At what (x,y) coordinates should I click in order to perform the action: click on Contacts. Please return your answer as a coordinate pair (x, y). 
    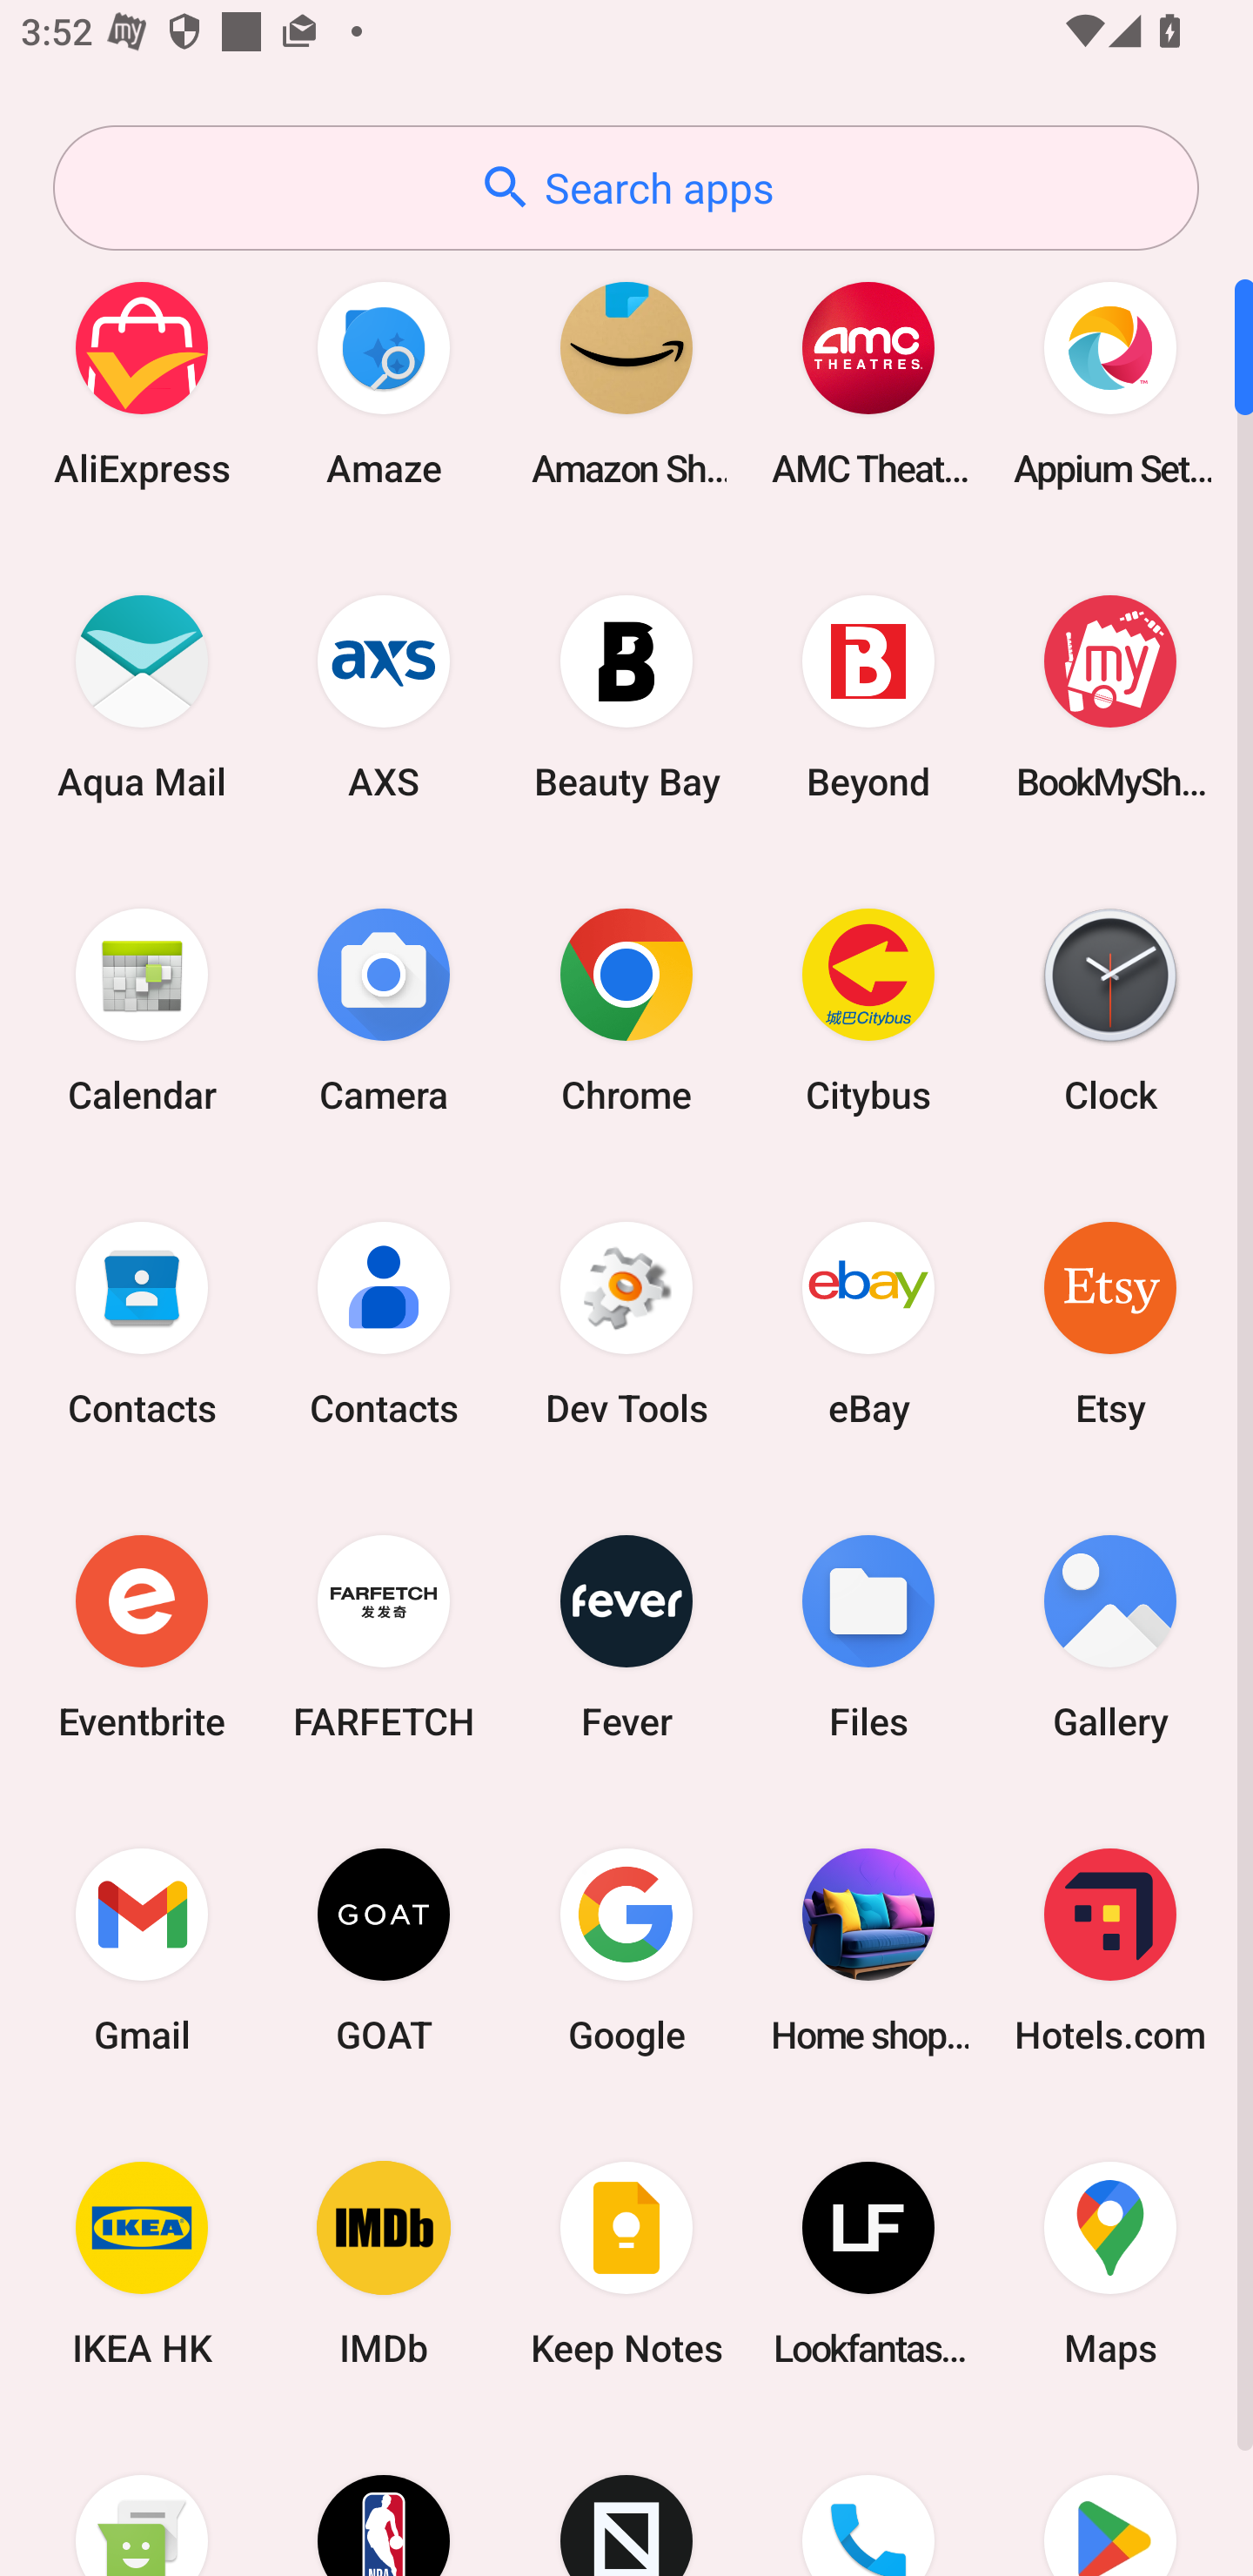
    Looking at the image, I should click on (142, 1323).